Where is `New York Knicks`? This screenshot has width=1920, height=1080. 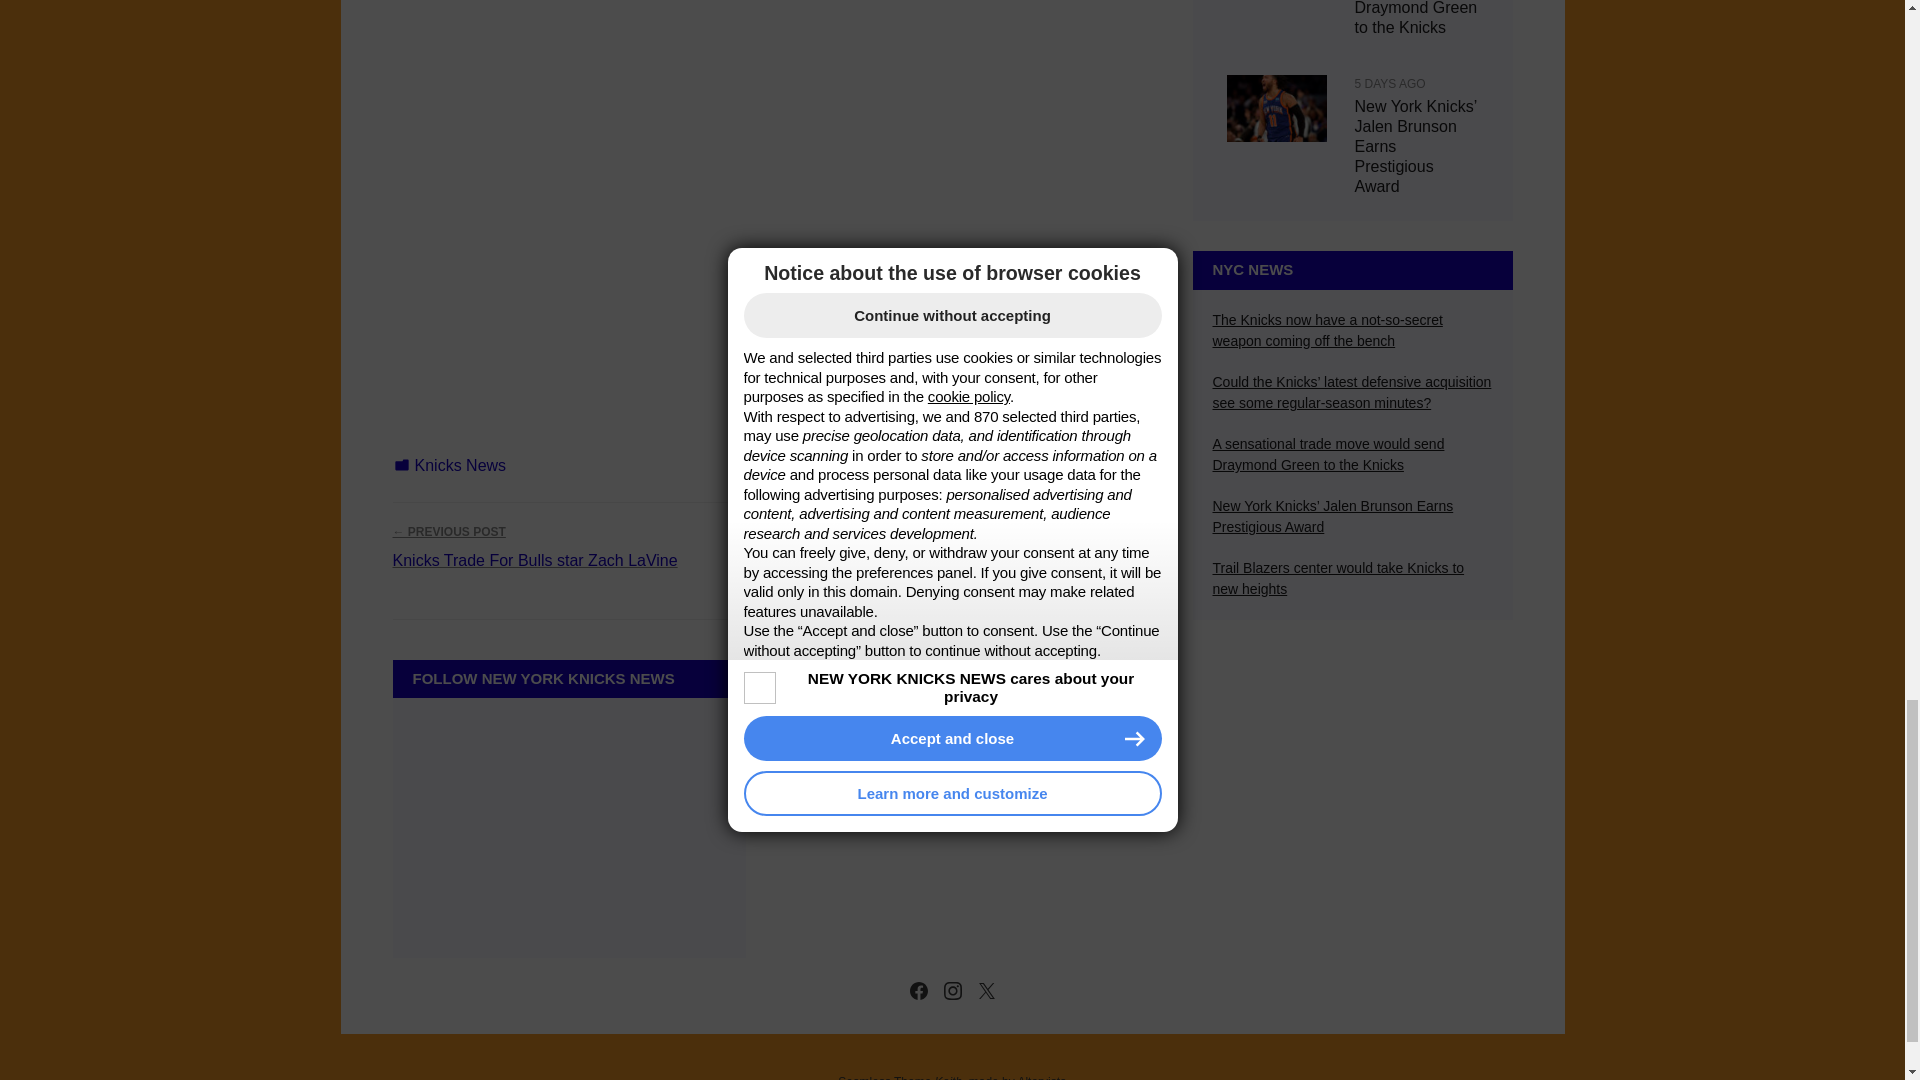
New York Knicks is located at coordinates (1092, 468).